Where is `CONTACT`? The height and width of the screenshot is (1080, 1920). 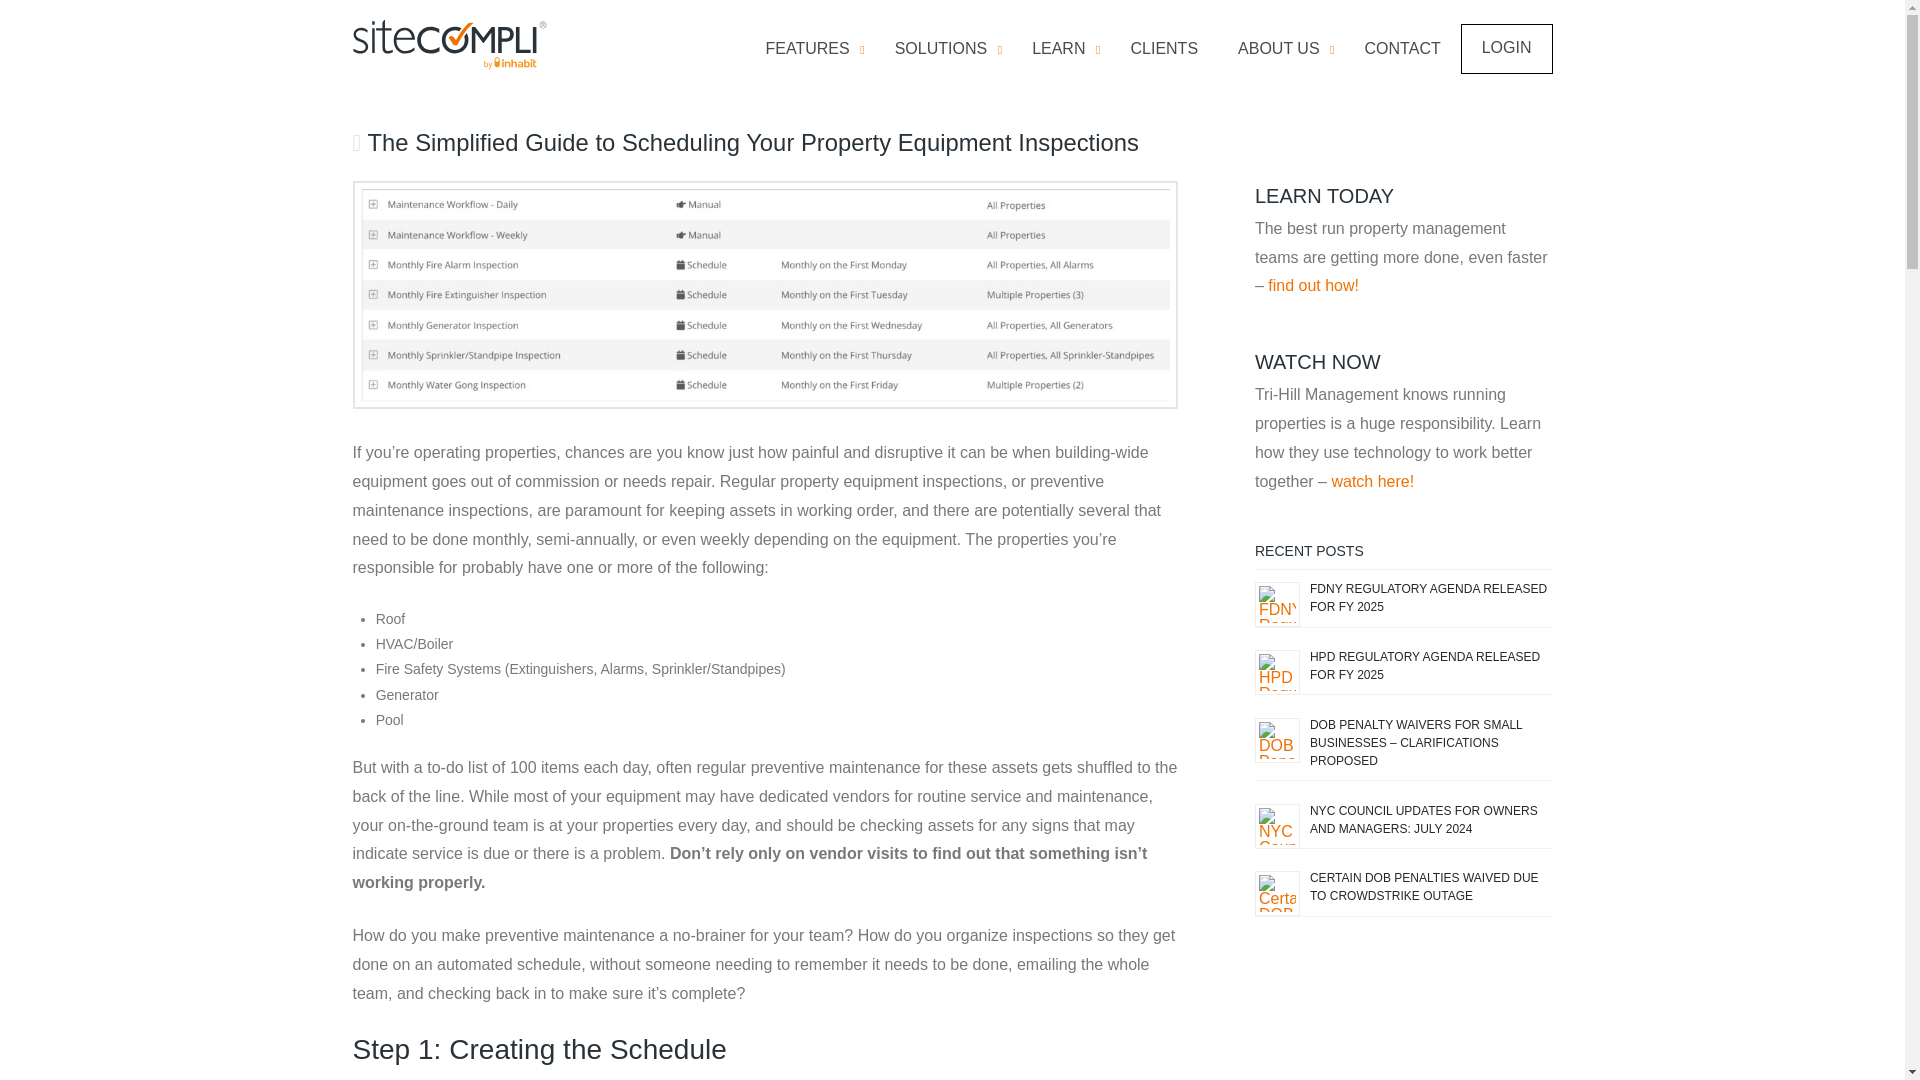 CONTACT is located at coordinates (1403, 50).